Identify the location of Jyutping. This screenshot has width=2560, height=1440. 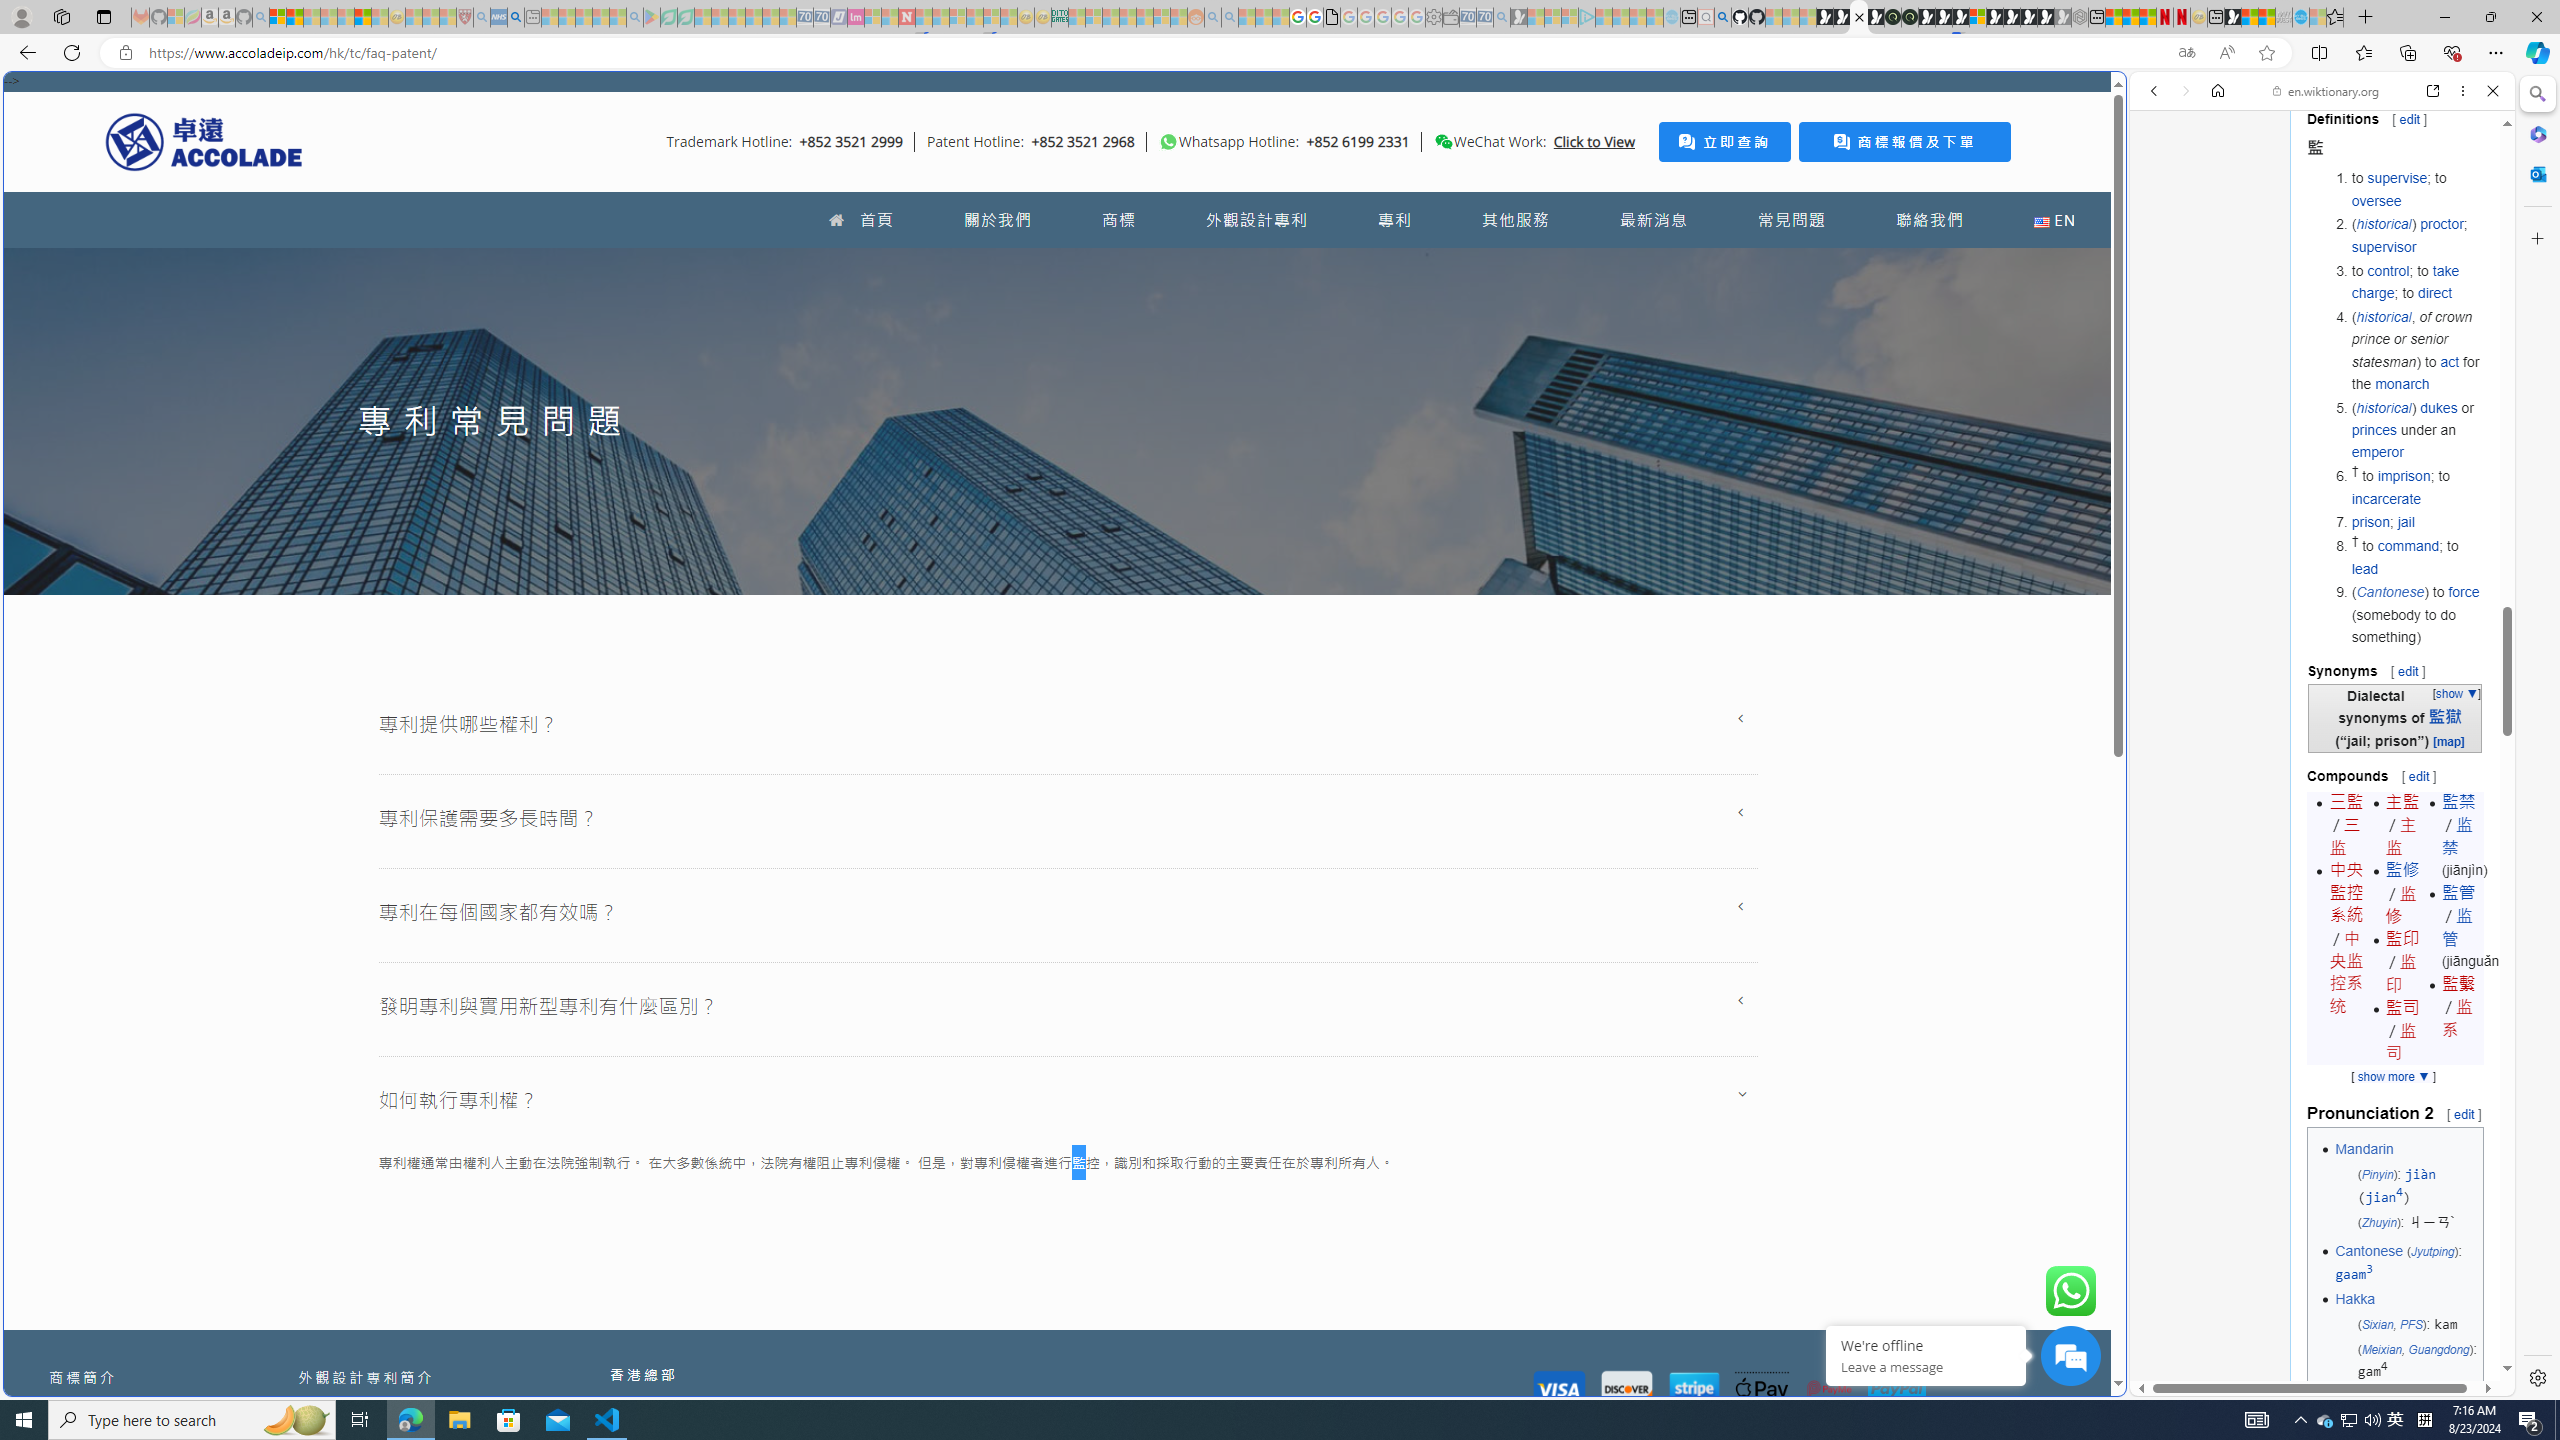
(2432, 1252).